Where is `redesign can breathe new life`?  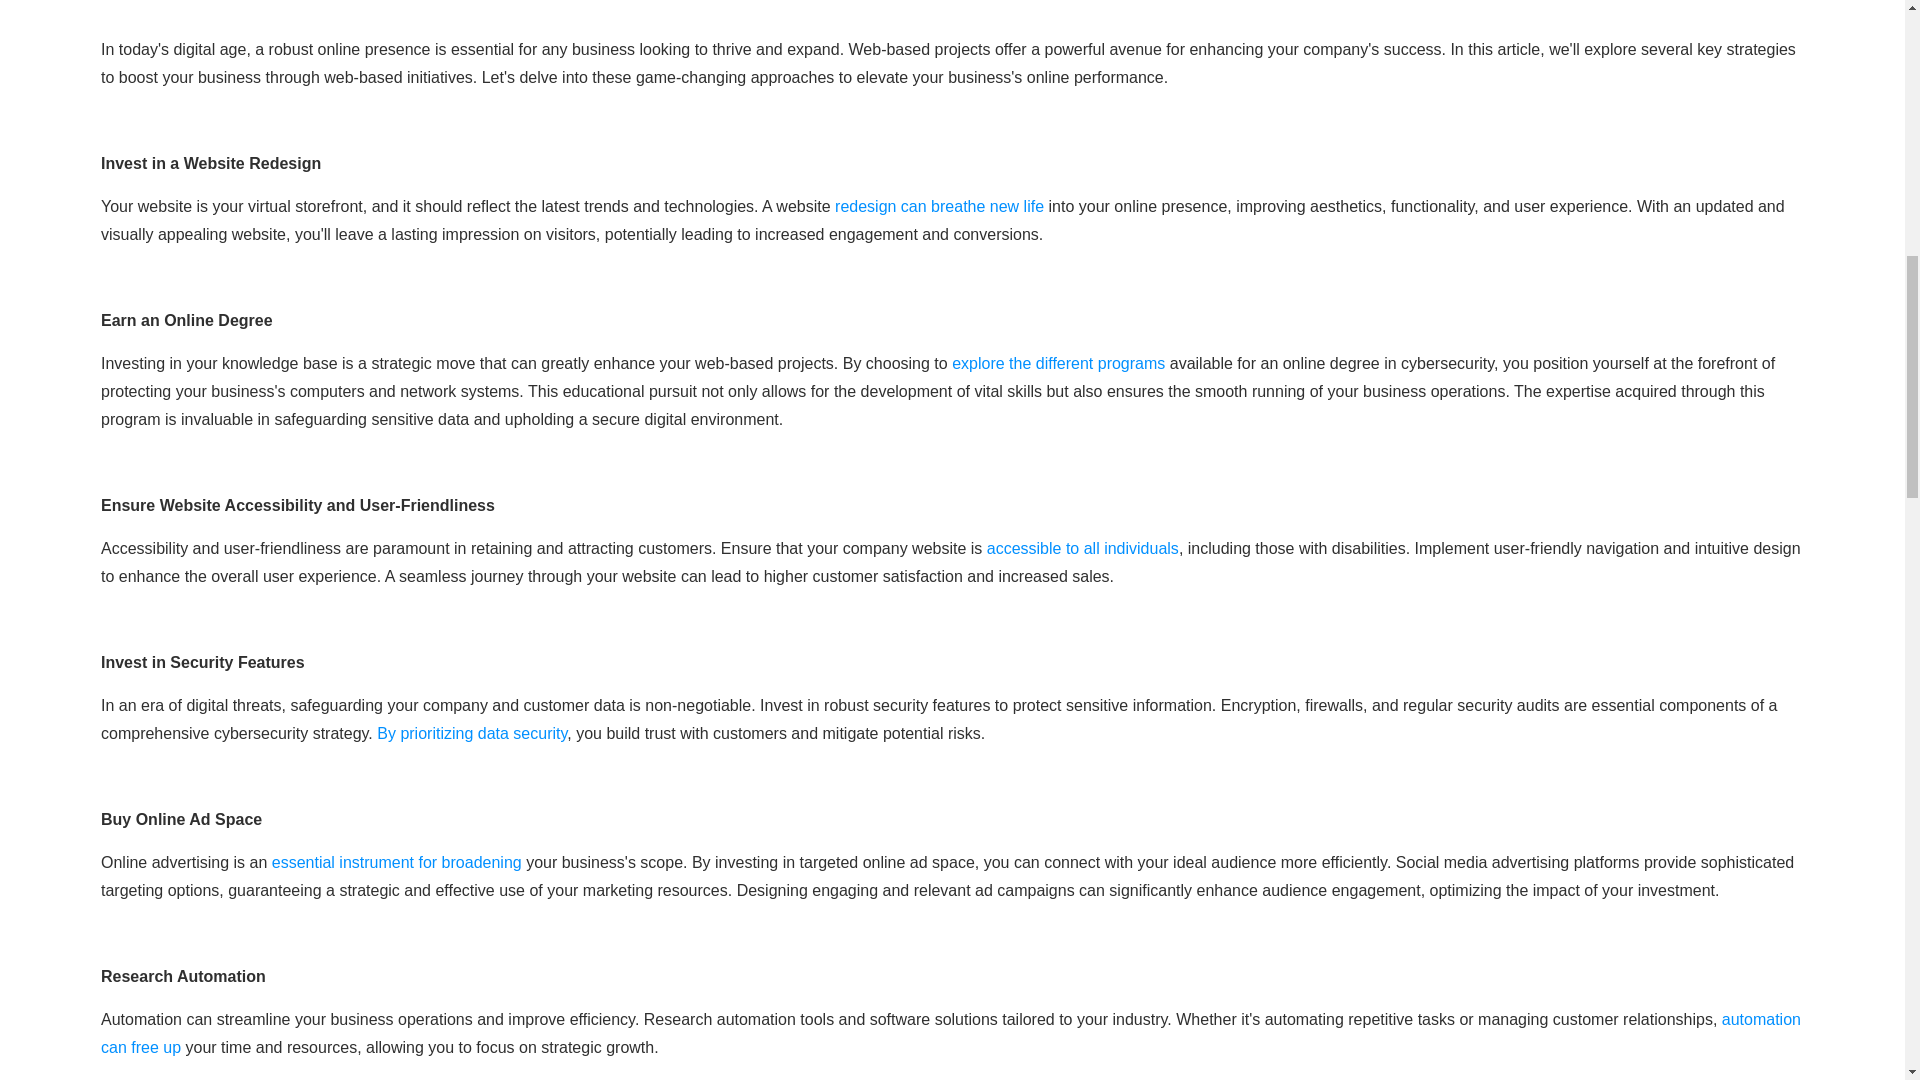 redesign can breathe new life is located at coordinates (940, 206).